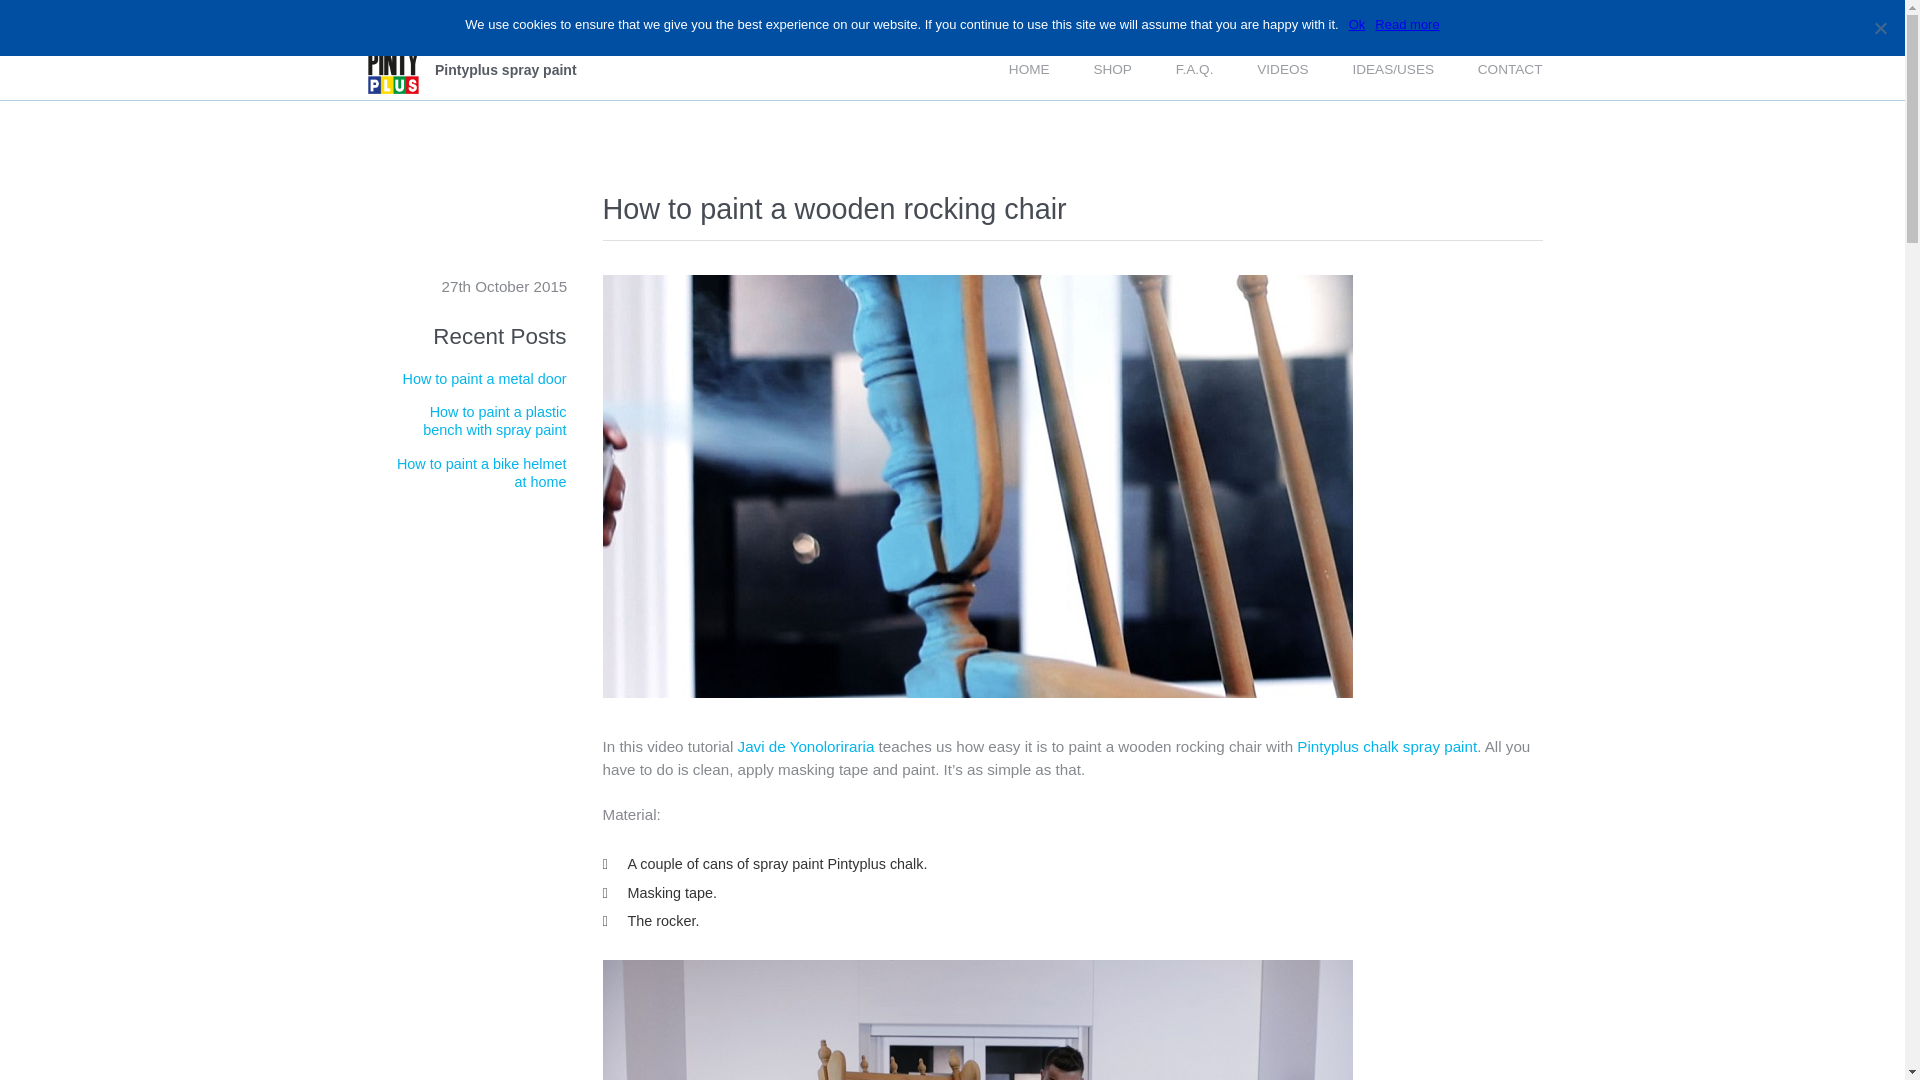 This screenshot has width=1920, height=1080. What do you see at coordinates (1503, 20) in the screenshot?
I see `MY ACCOUNT` at bounding box center [1503, 20].